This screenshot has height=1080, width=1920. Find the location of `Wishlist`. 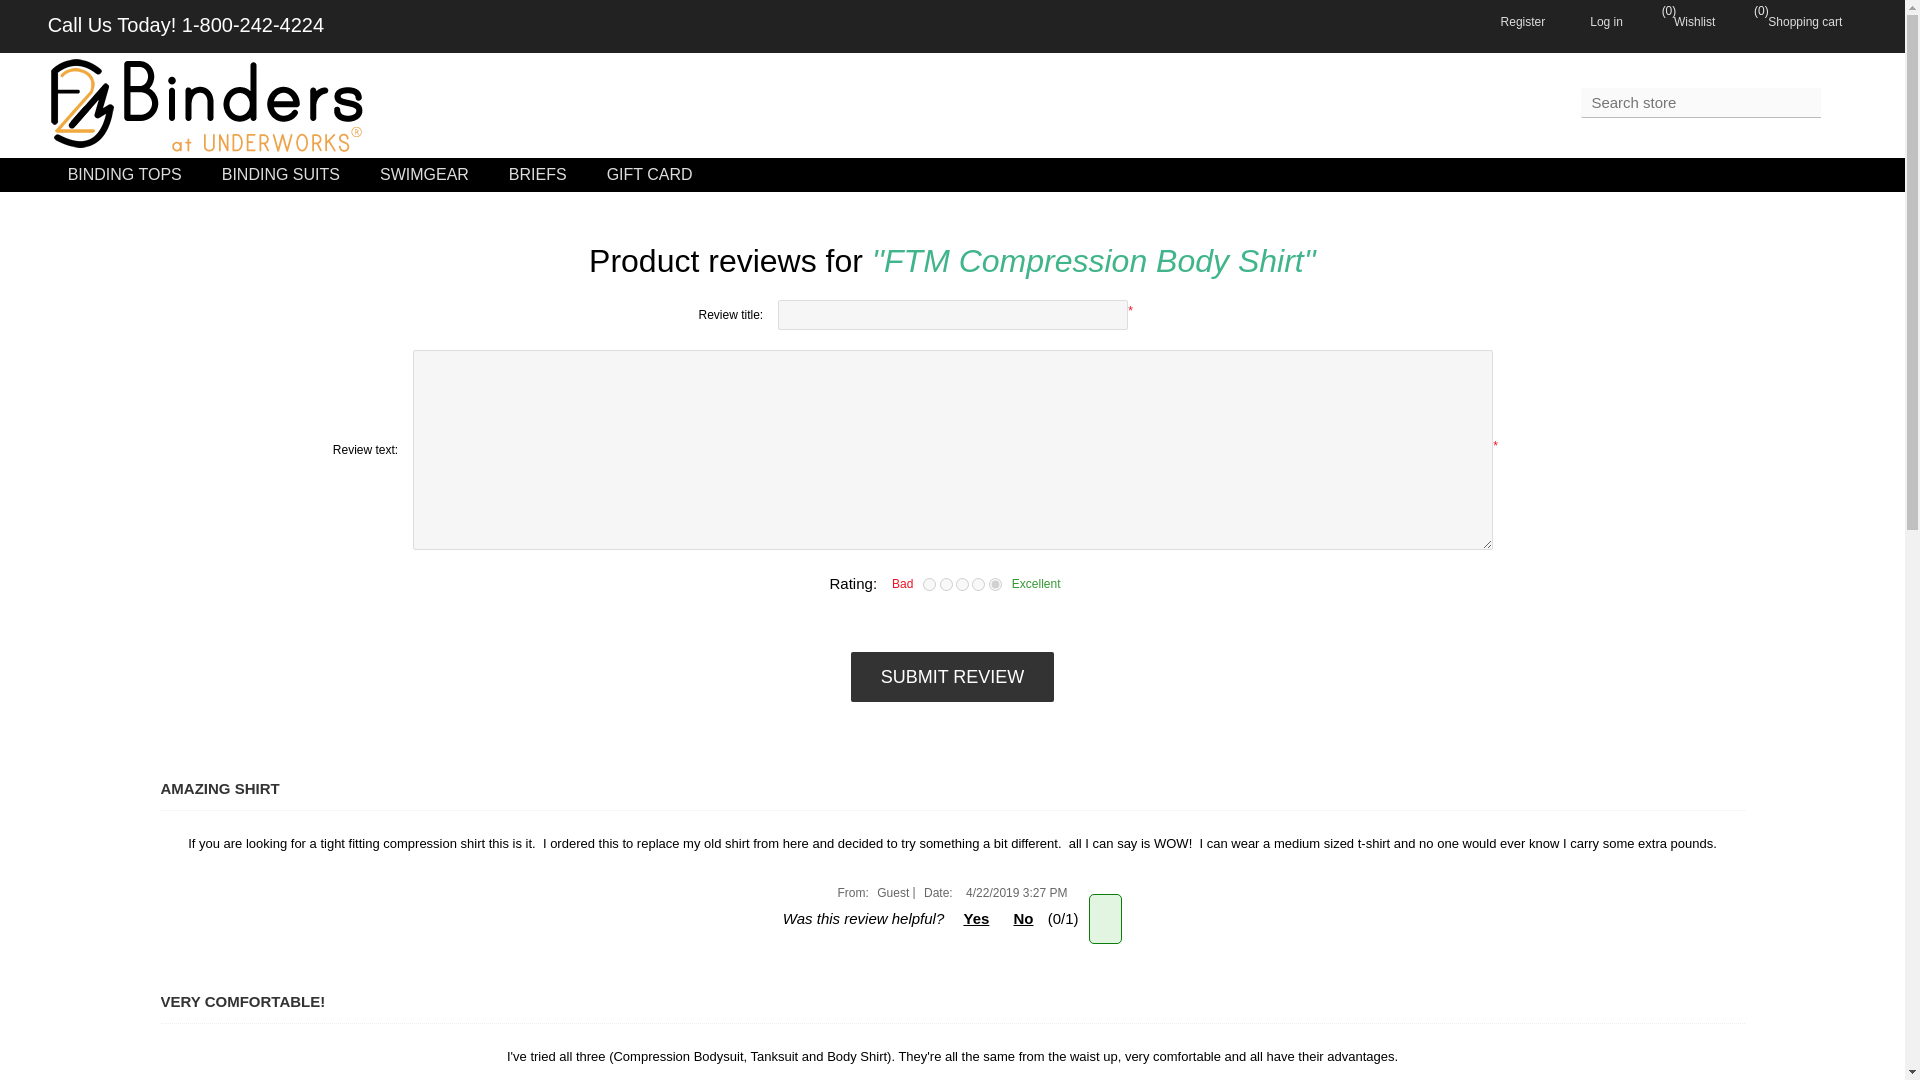

Wishlist is located at coordinates (1676, 20).